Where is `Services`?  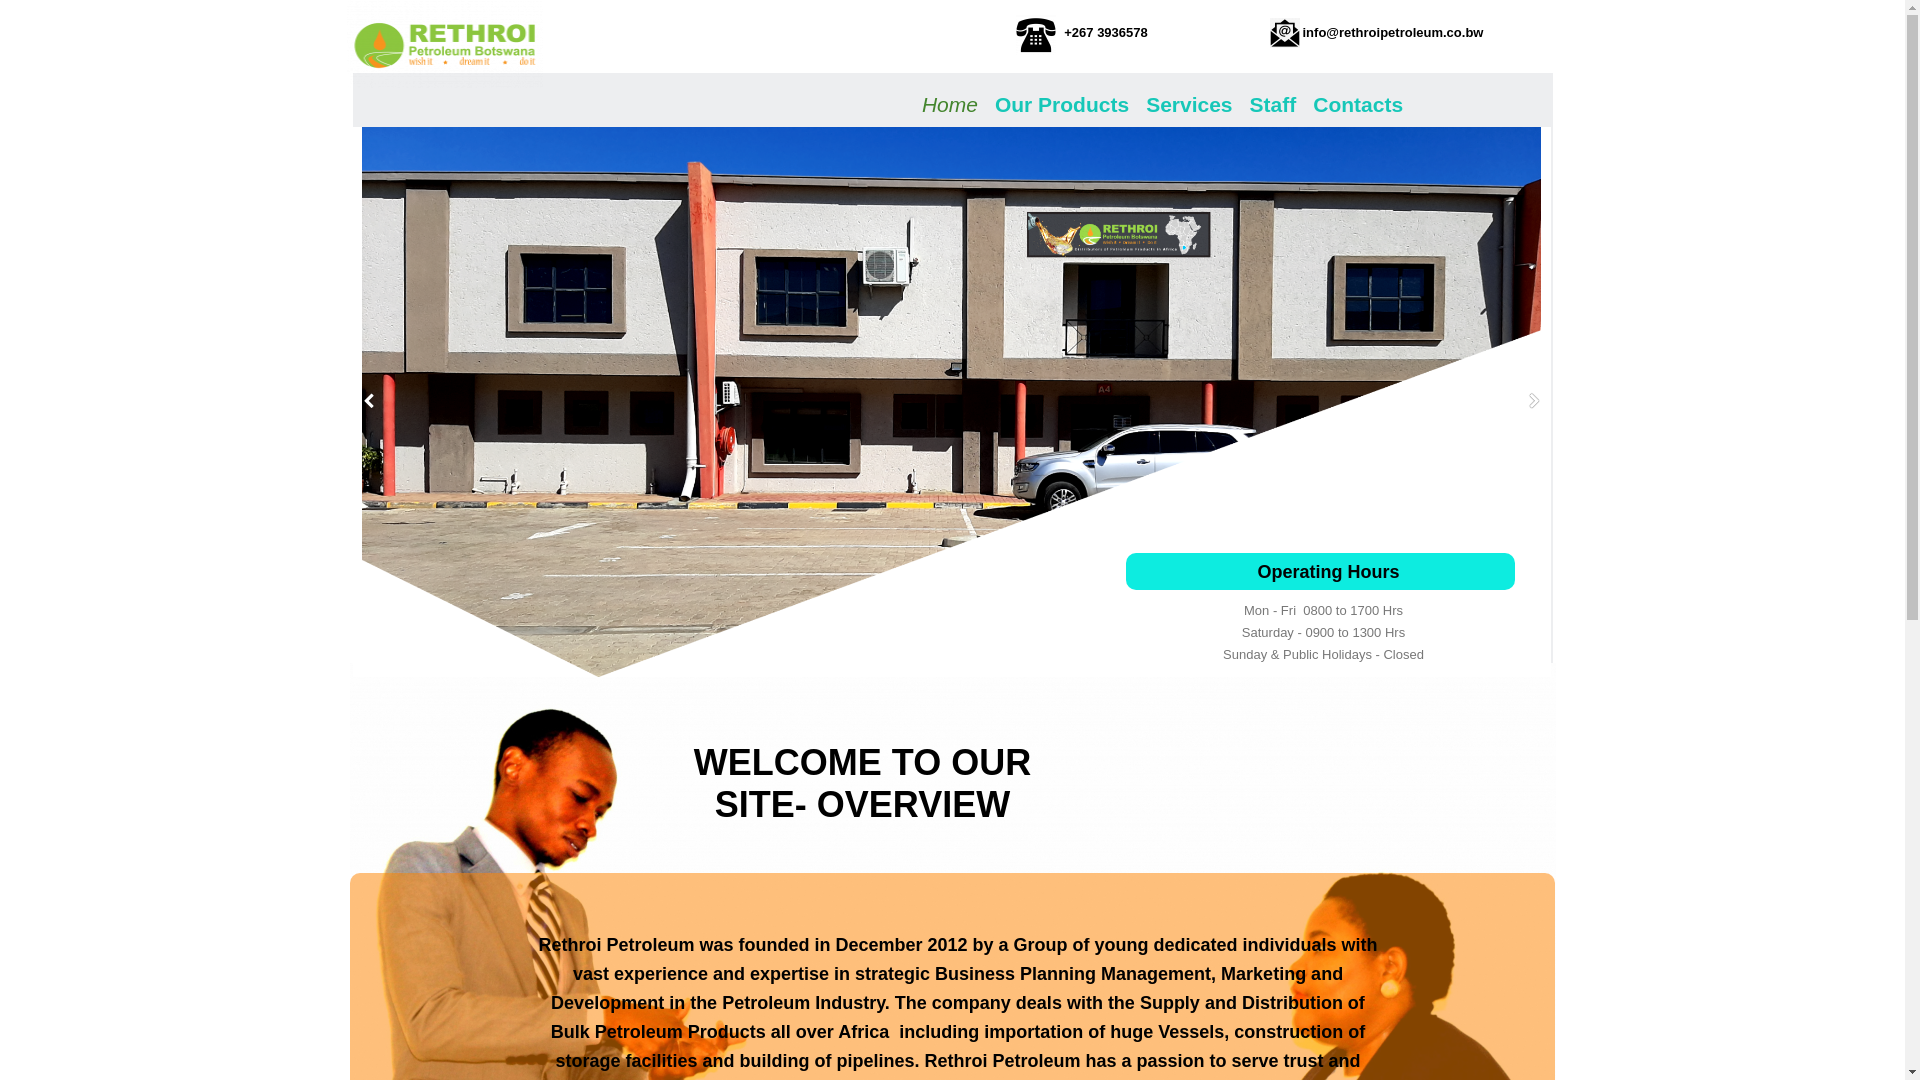
Services is located at coordinates (1189, 102).